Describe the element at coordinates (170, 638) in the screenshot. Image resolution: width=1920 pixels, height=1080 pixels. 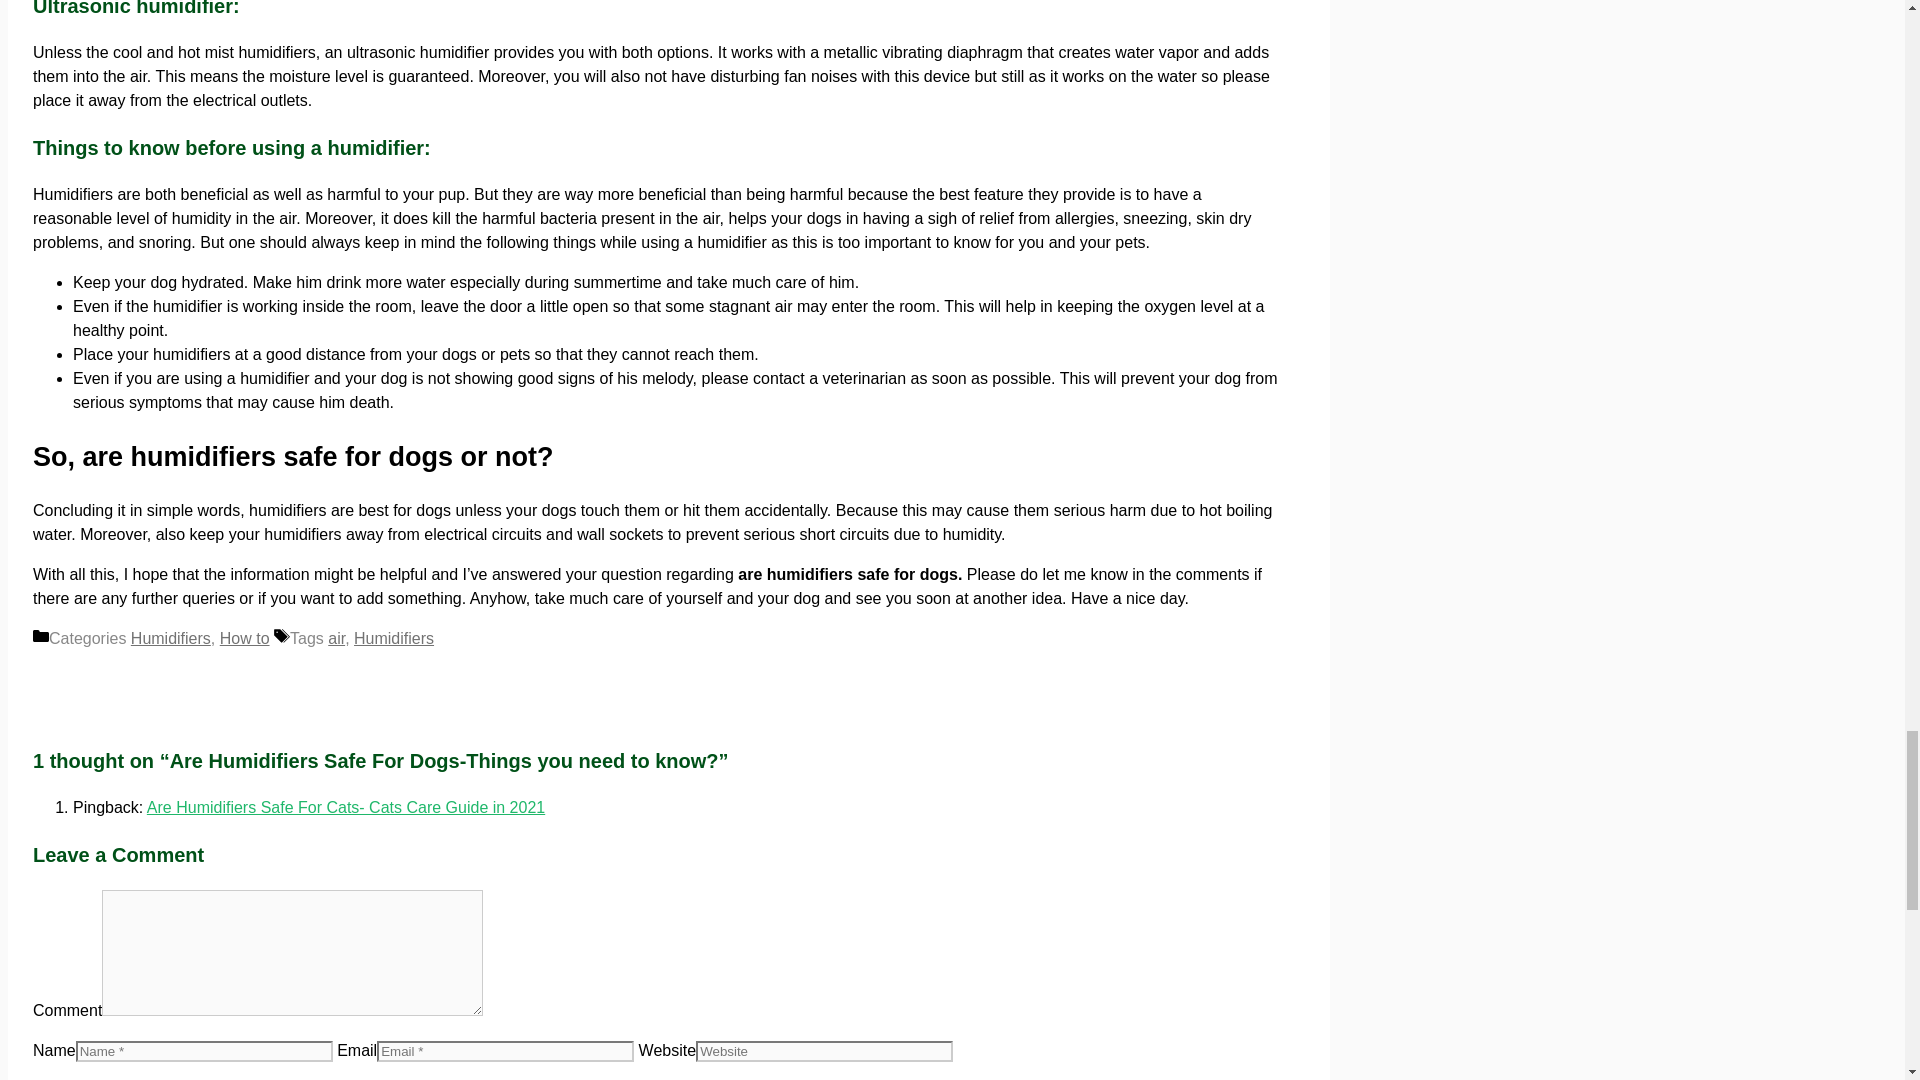
I see `Humidifiers` at that location.